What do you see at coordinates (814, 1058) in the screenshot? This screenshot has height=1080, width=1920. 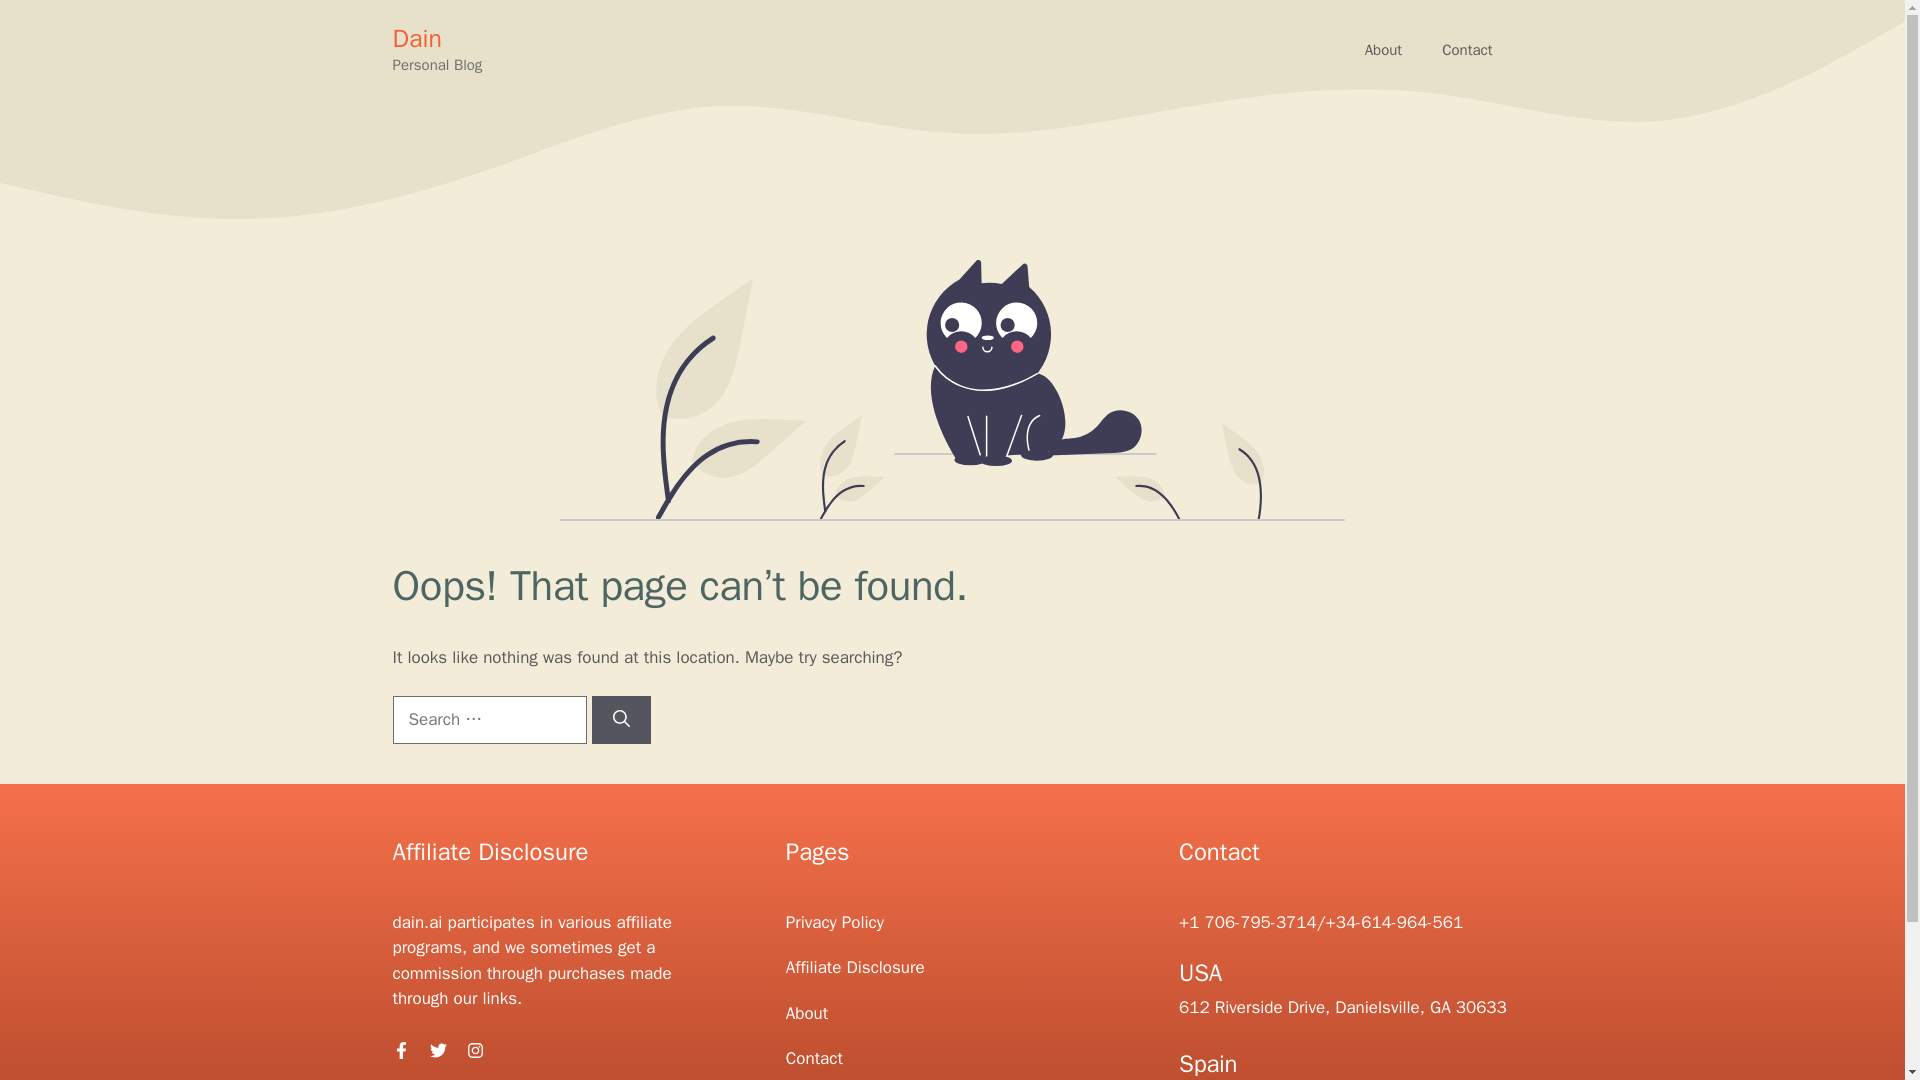 I see `Contact` at bounding box center [814, 1058].